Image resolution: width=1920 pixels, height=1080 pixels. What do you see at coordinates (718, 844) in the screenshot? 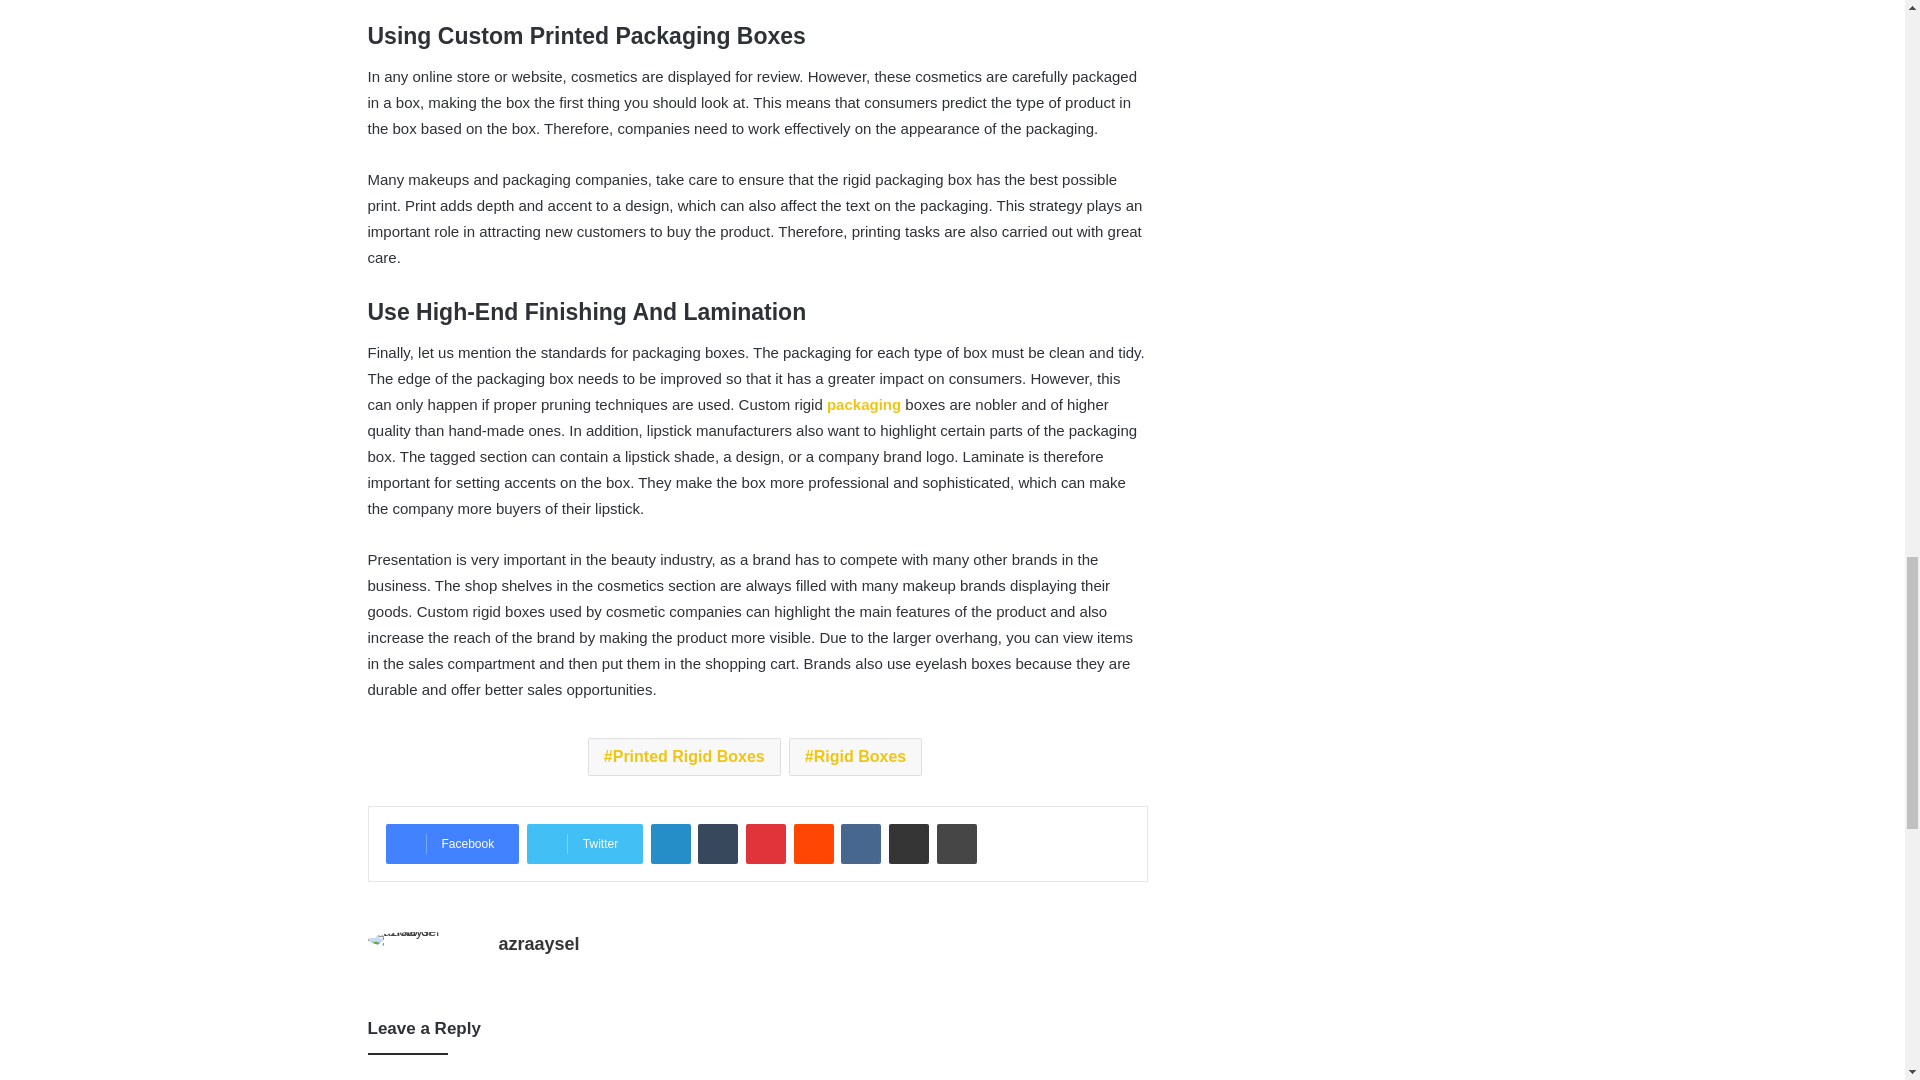
I see `Tumblr` at bounding box center [718, 844].